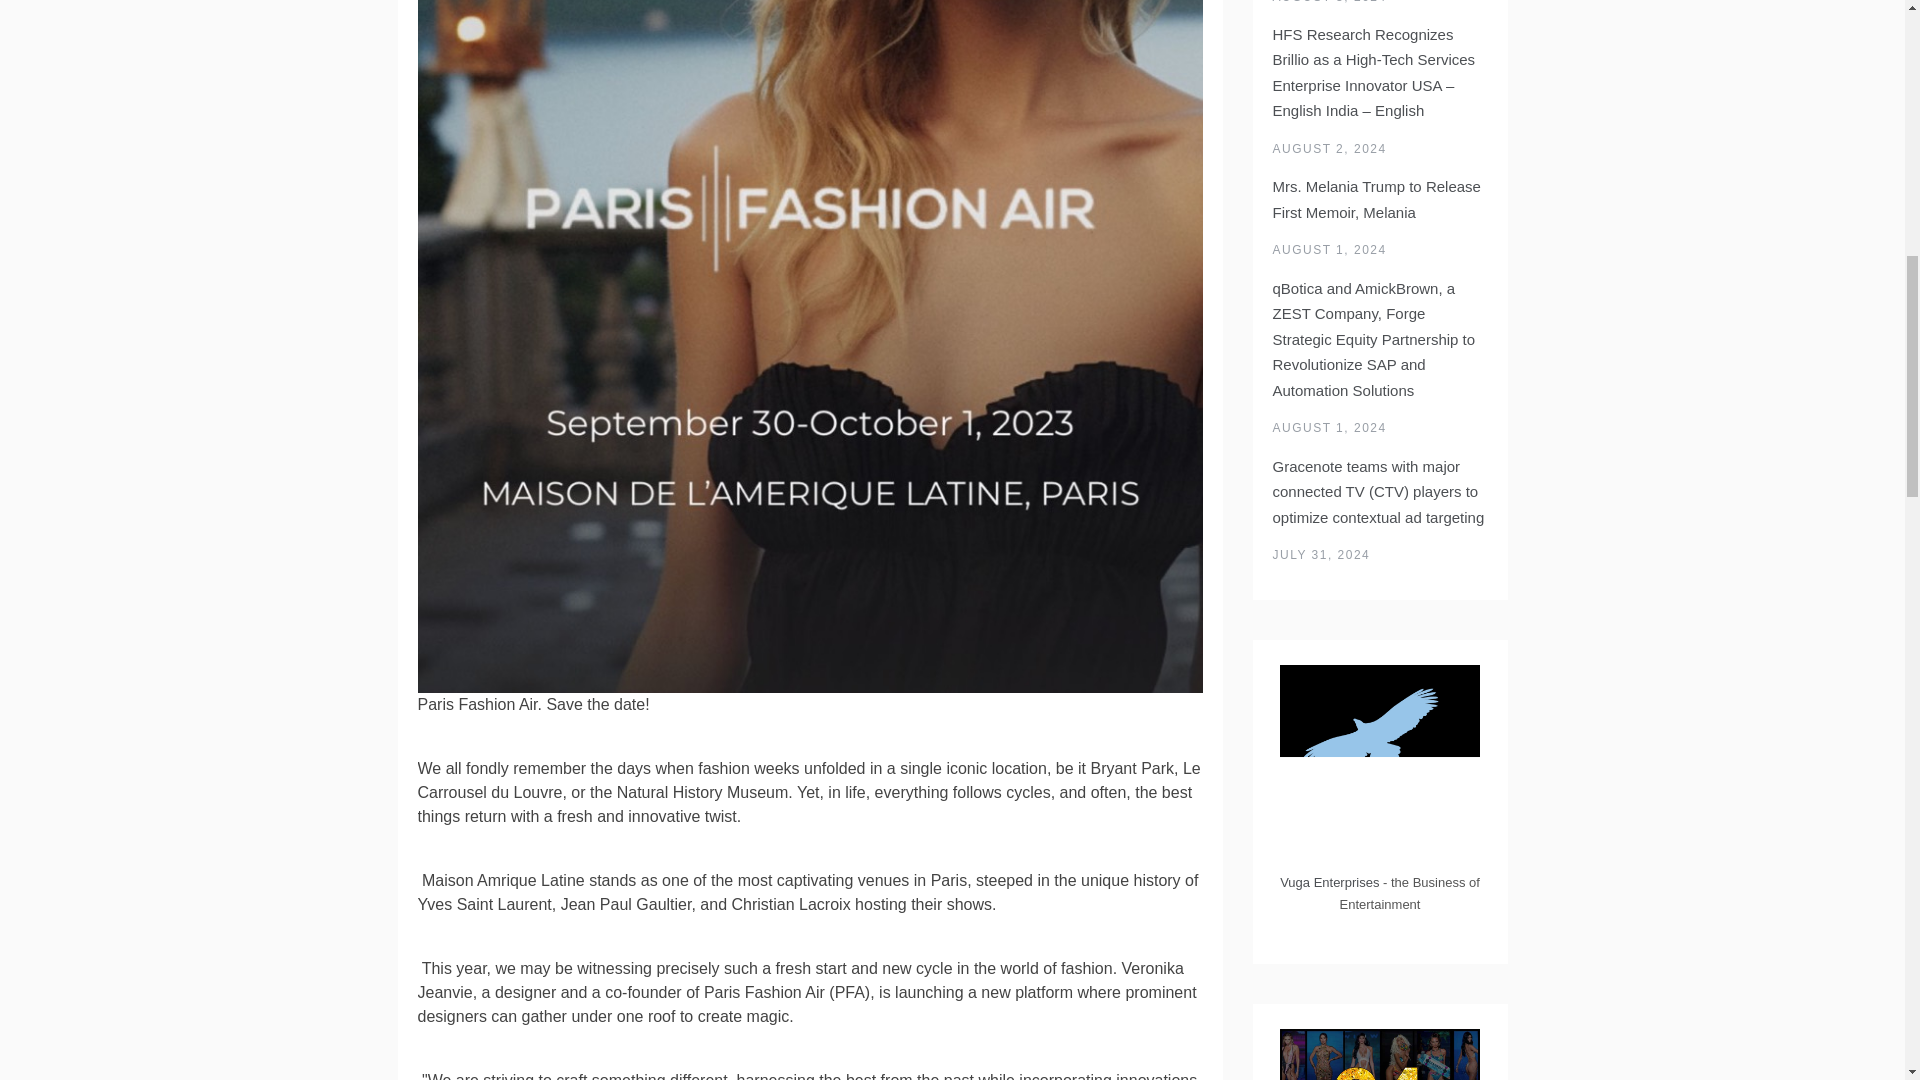 The image size is (1920, 1080). Describe the element at coordinates (1329, 882) in the screenshot. I see `Vuga Enterprises` at that location.